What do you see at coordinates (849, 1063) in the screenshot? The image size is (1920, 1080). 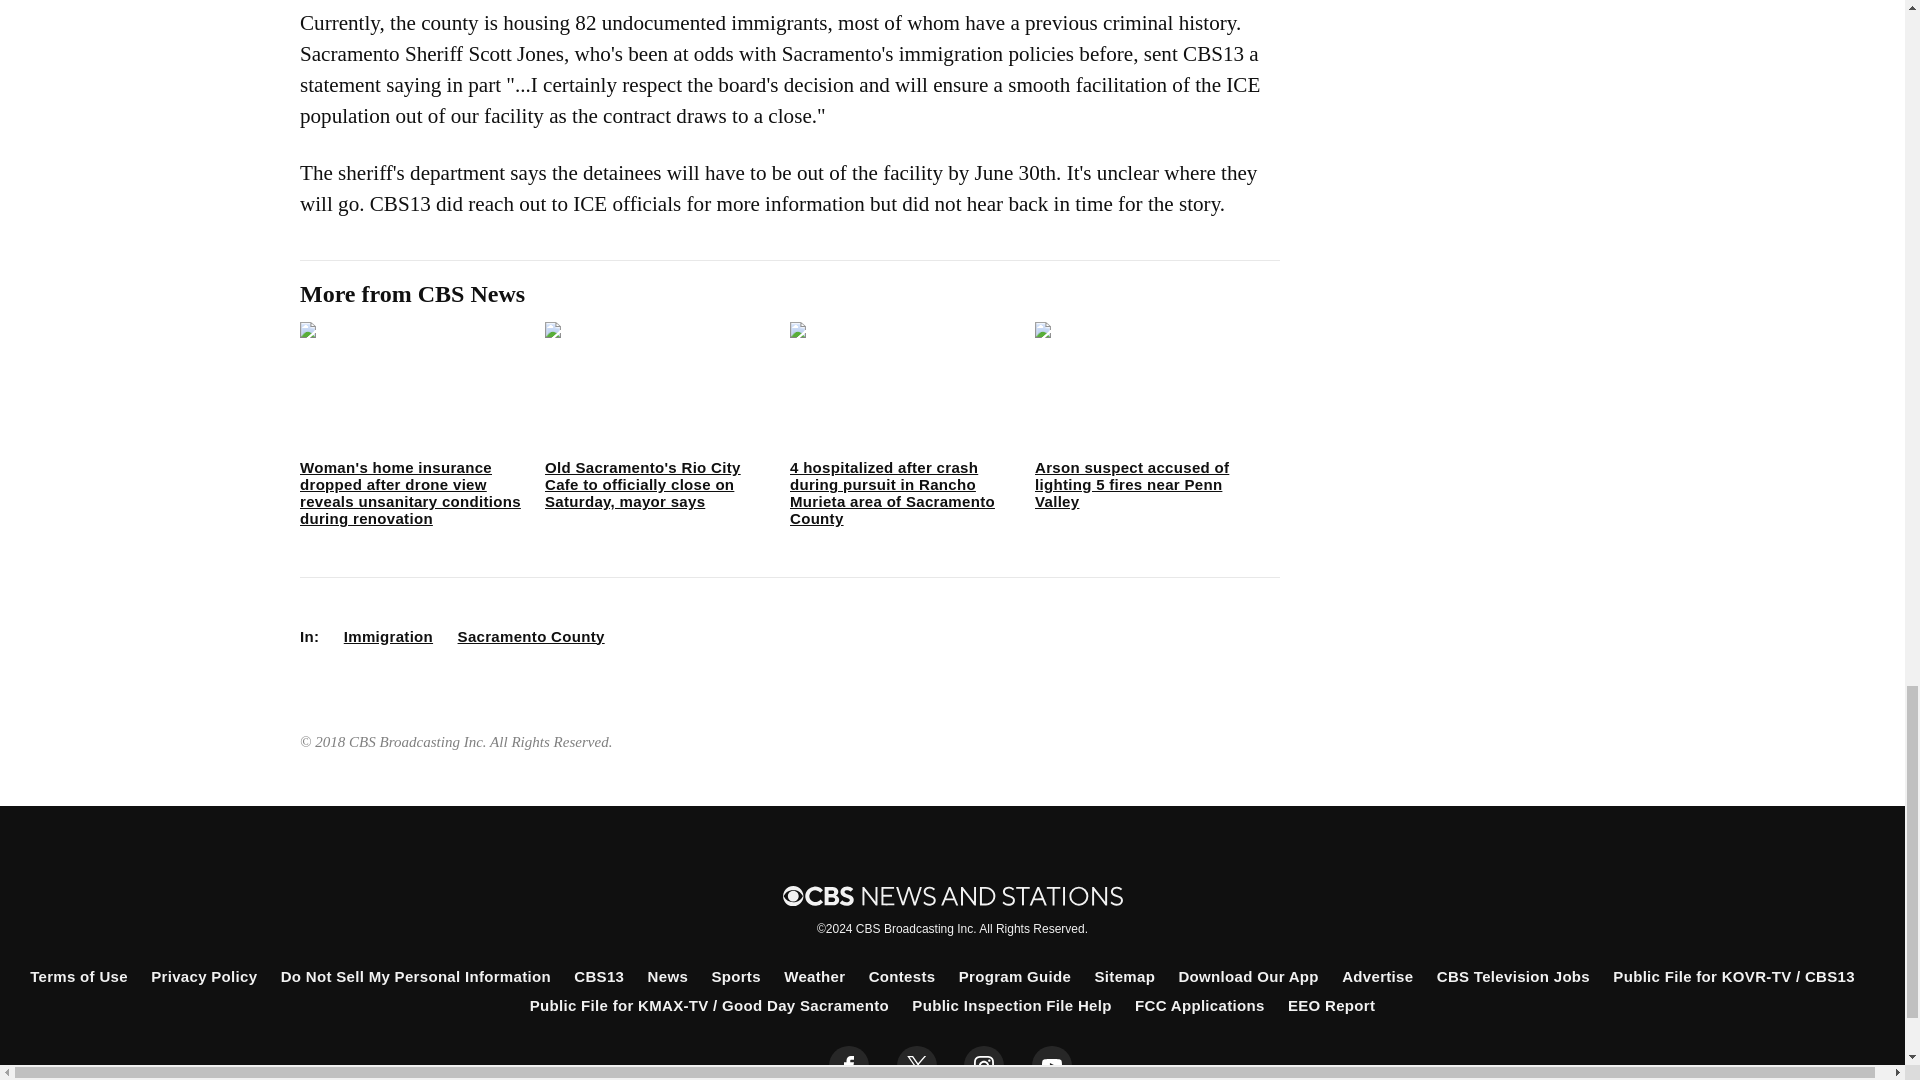 I see `facebook` at bounding box center [849, 1063].